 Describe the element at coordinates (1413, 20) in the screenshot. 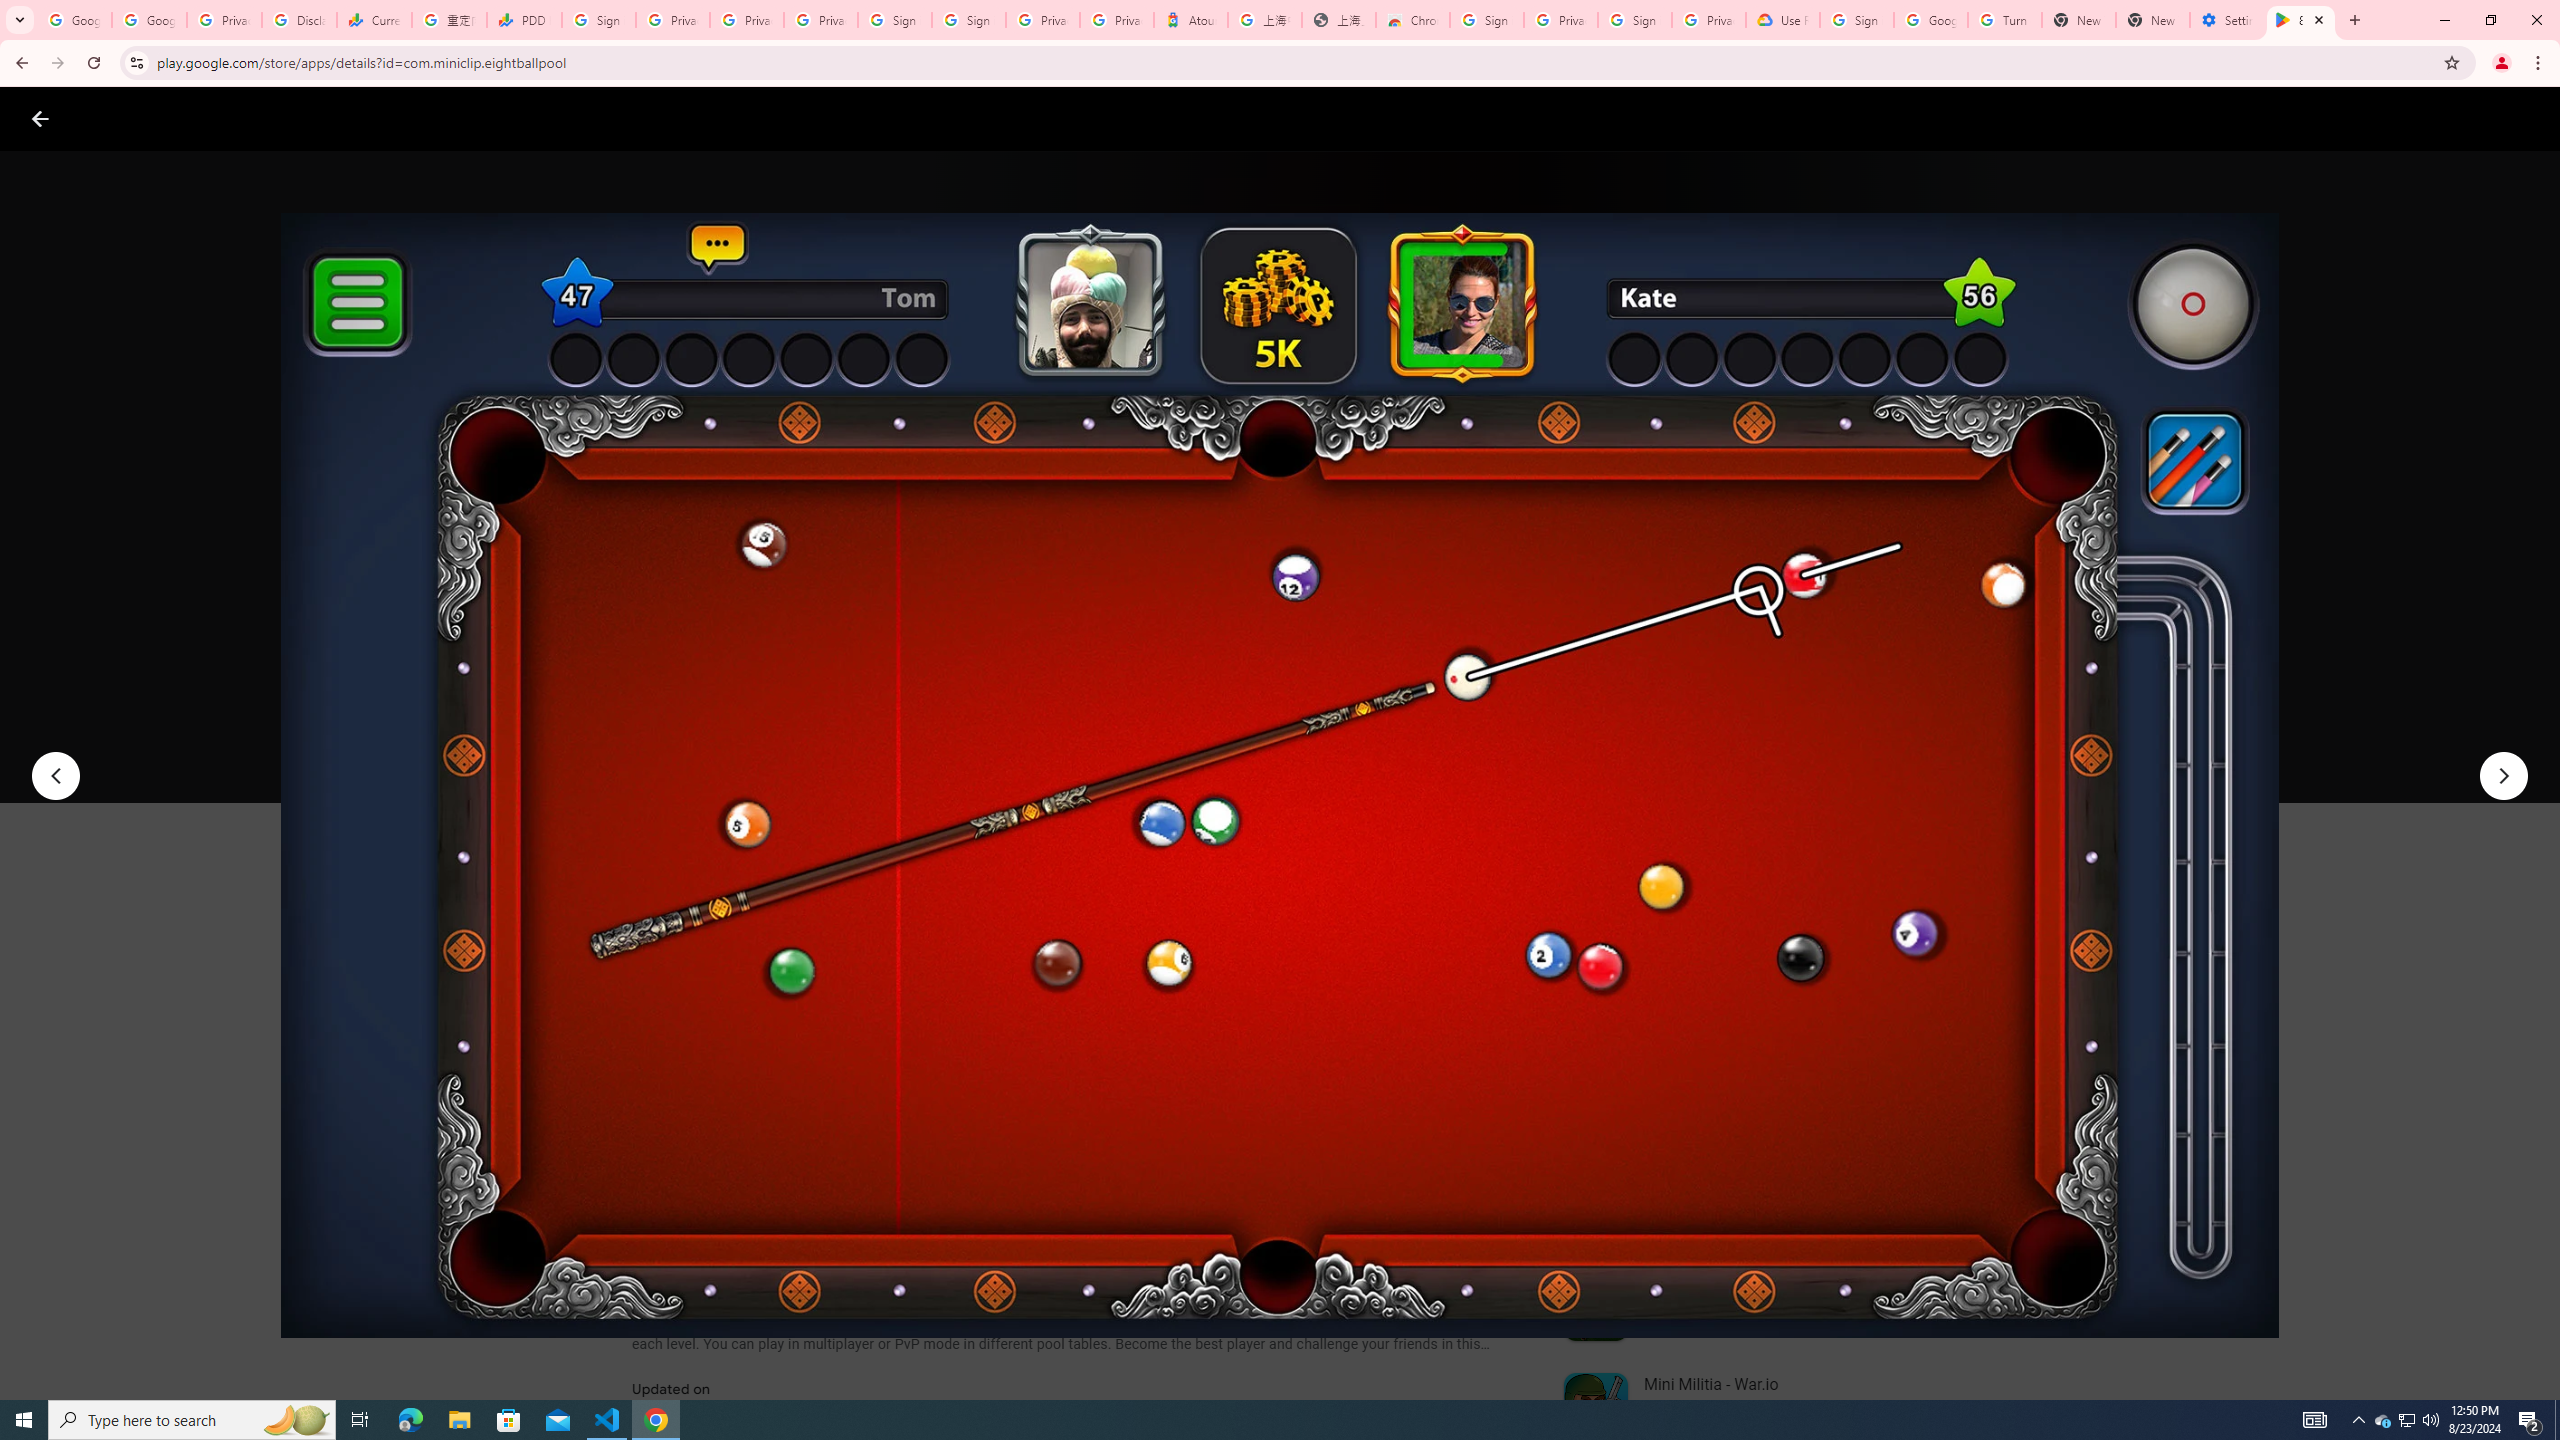

I see `Chrome Web Store - Color themes by Chrome` at that location.